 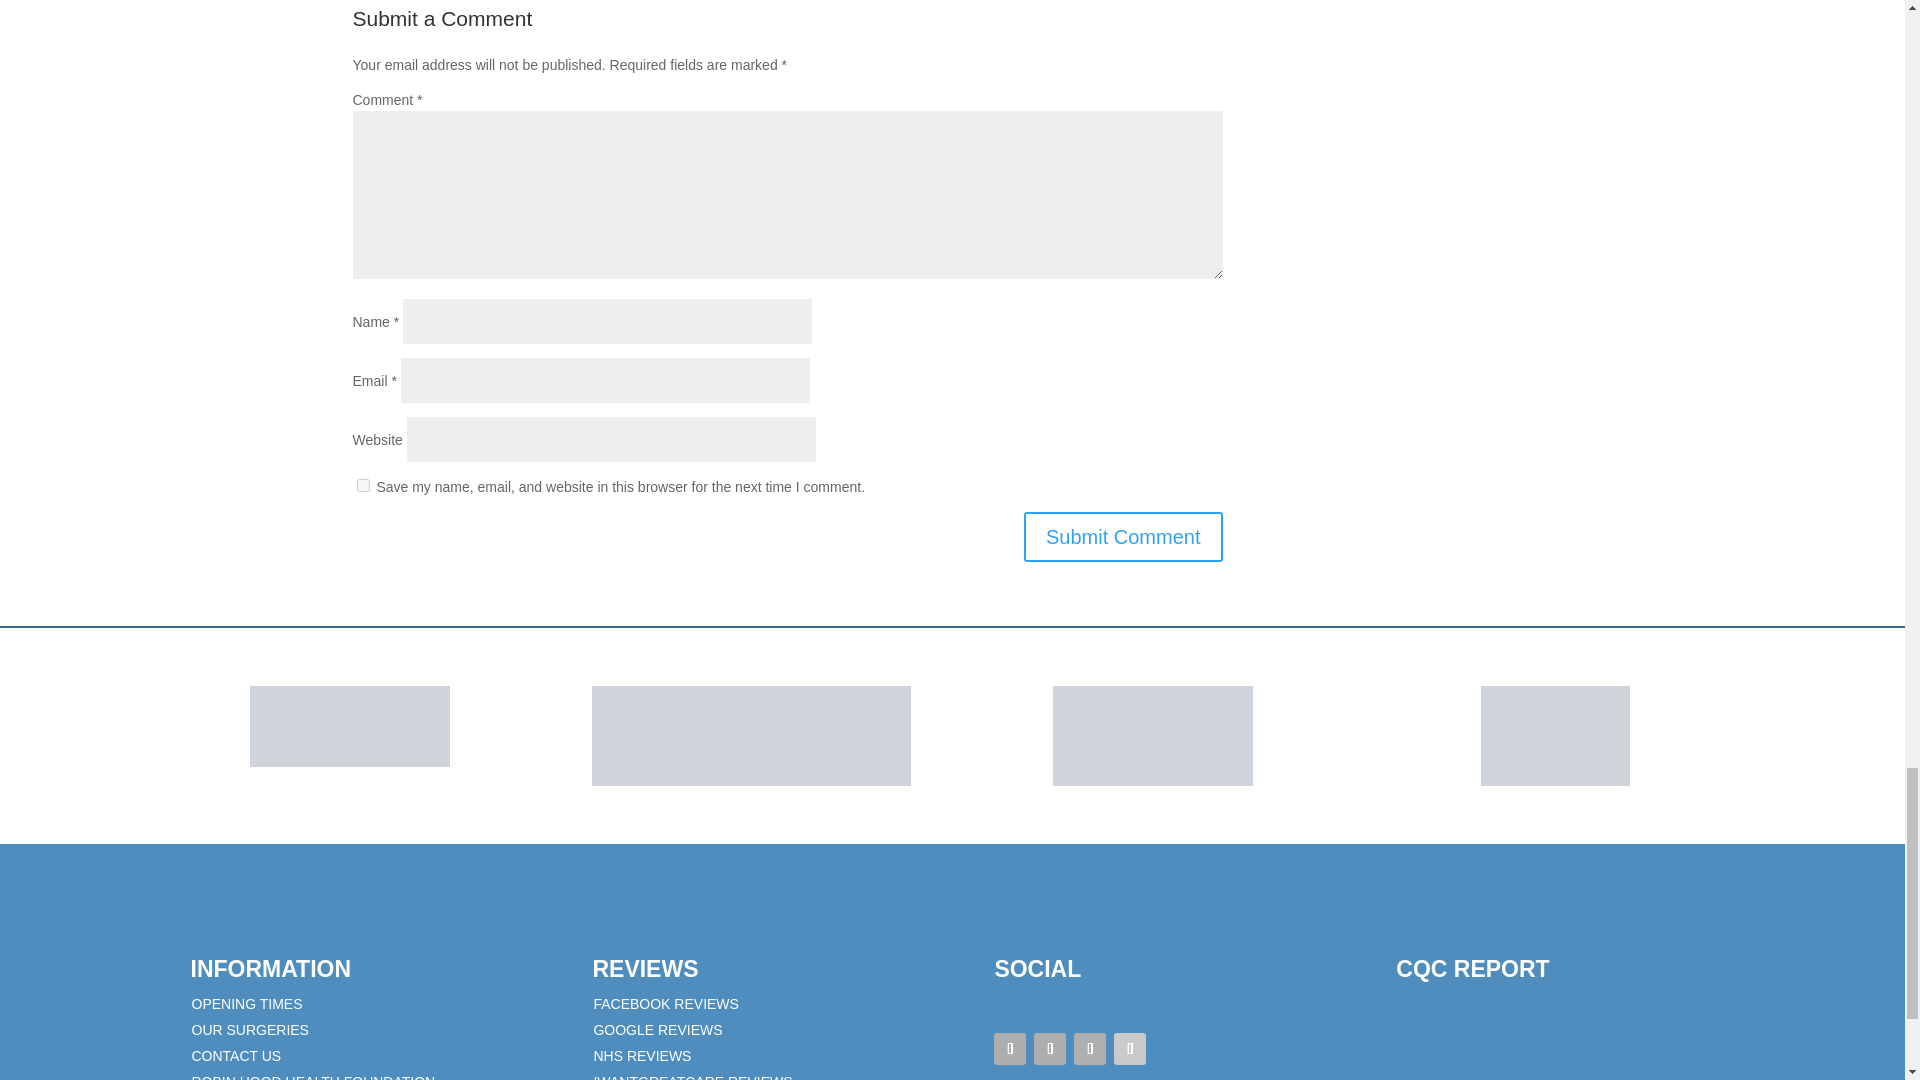 What do you see at coordinates (362, 486) in the screenshot?
I see `yes` at bounding box center [362, 486].